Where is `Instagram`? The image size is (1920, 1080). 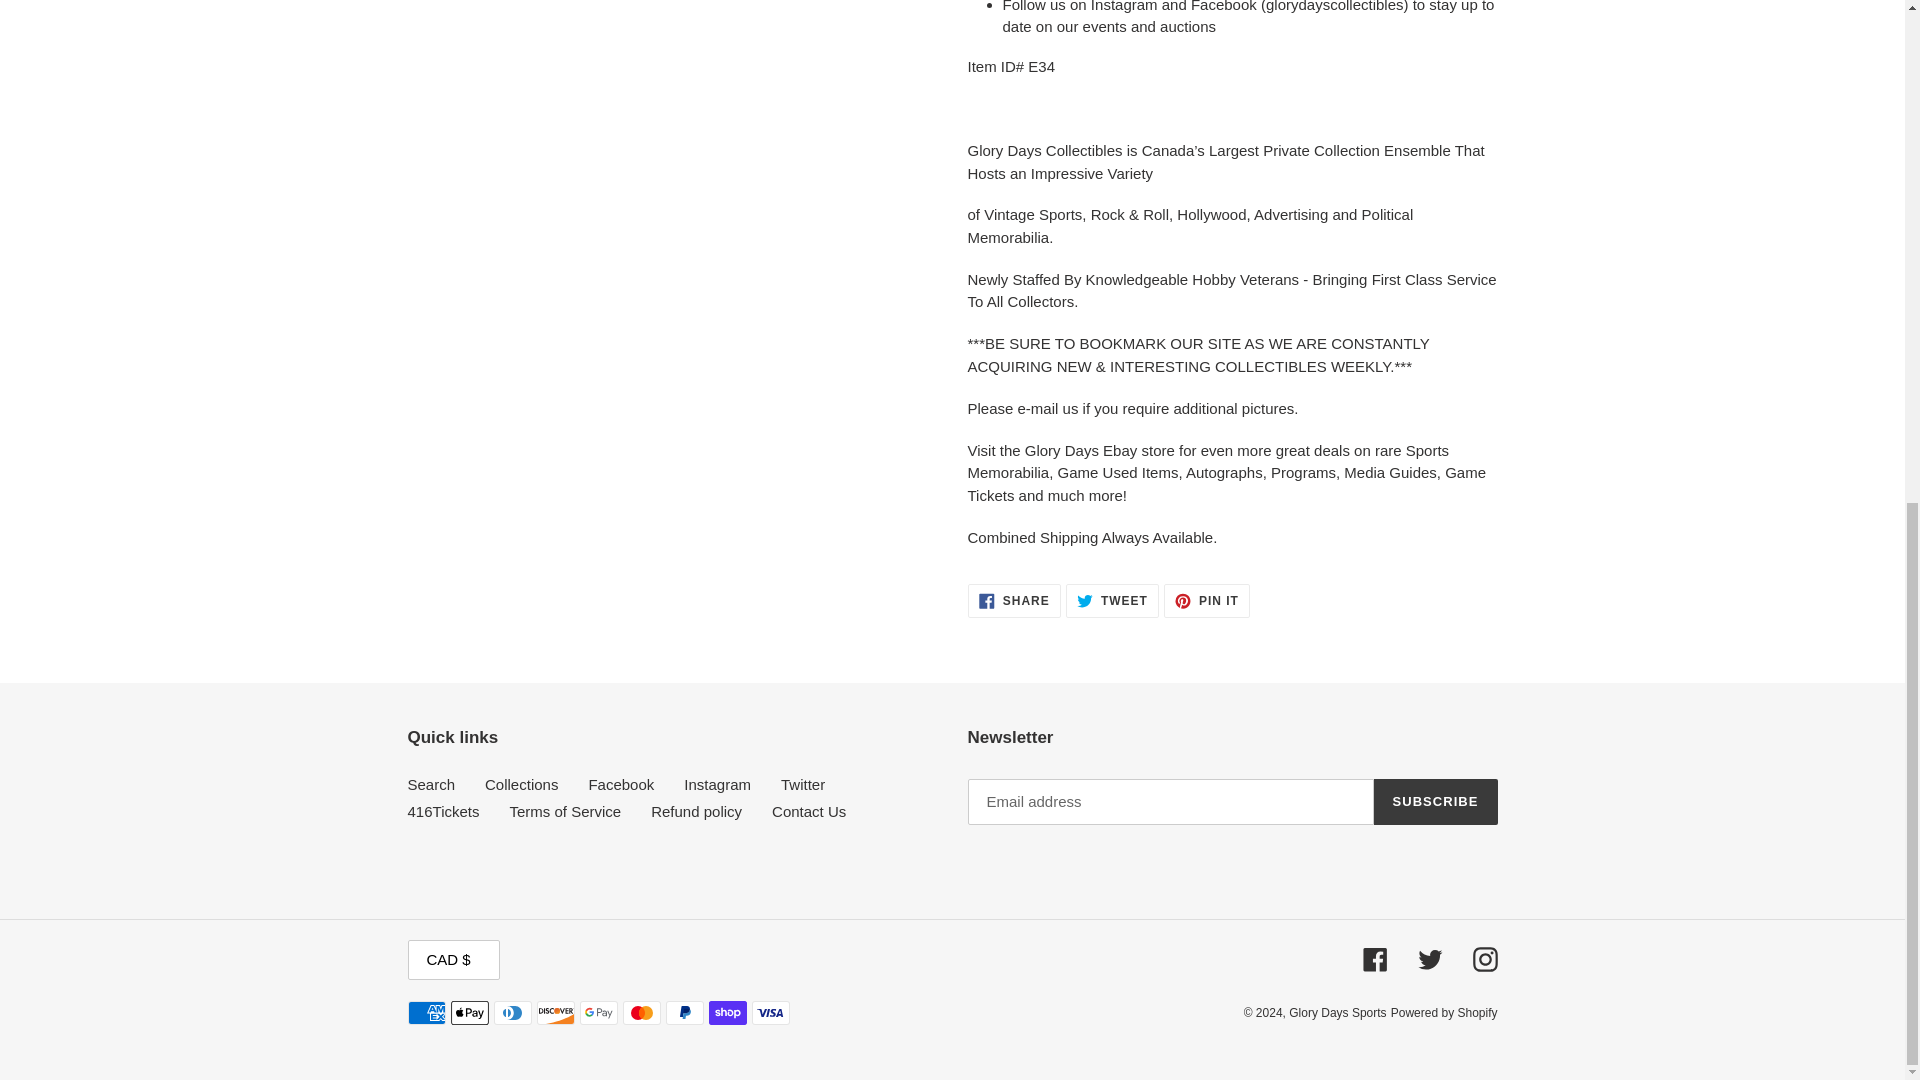 Instagram is located at coordinates (1206, 600).